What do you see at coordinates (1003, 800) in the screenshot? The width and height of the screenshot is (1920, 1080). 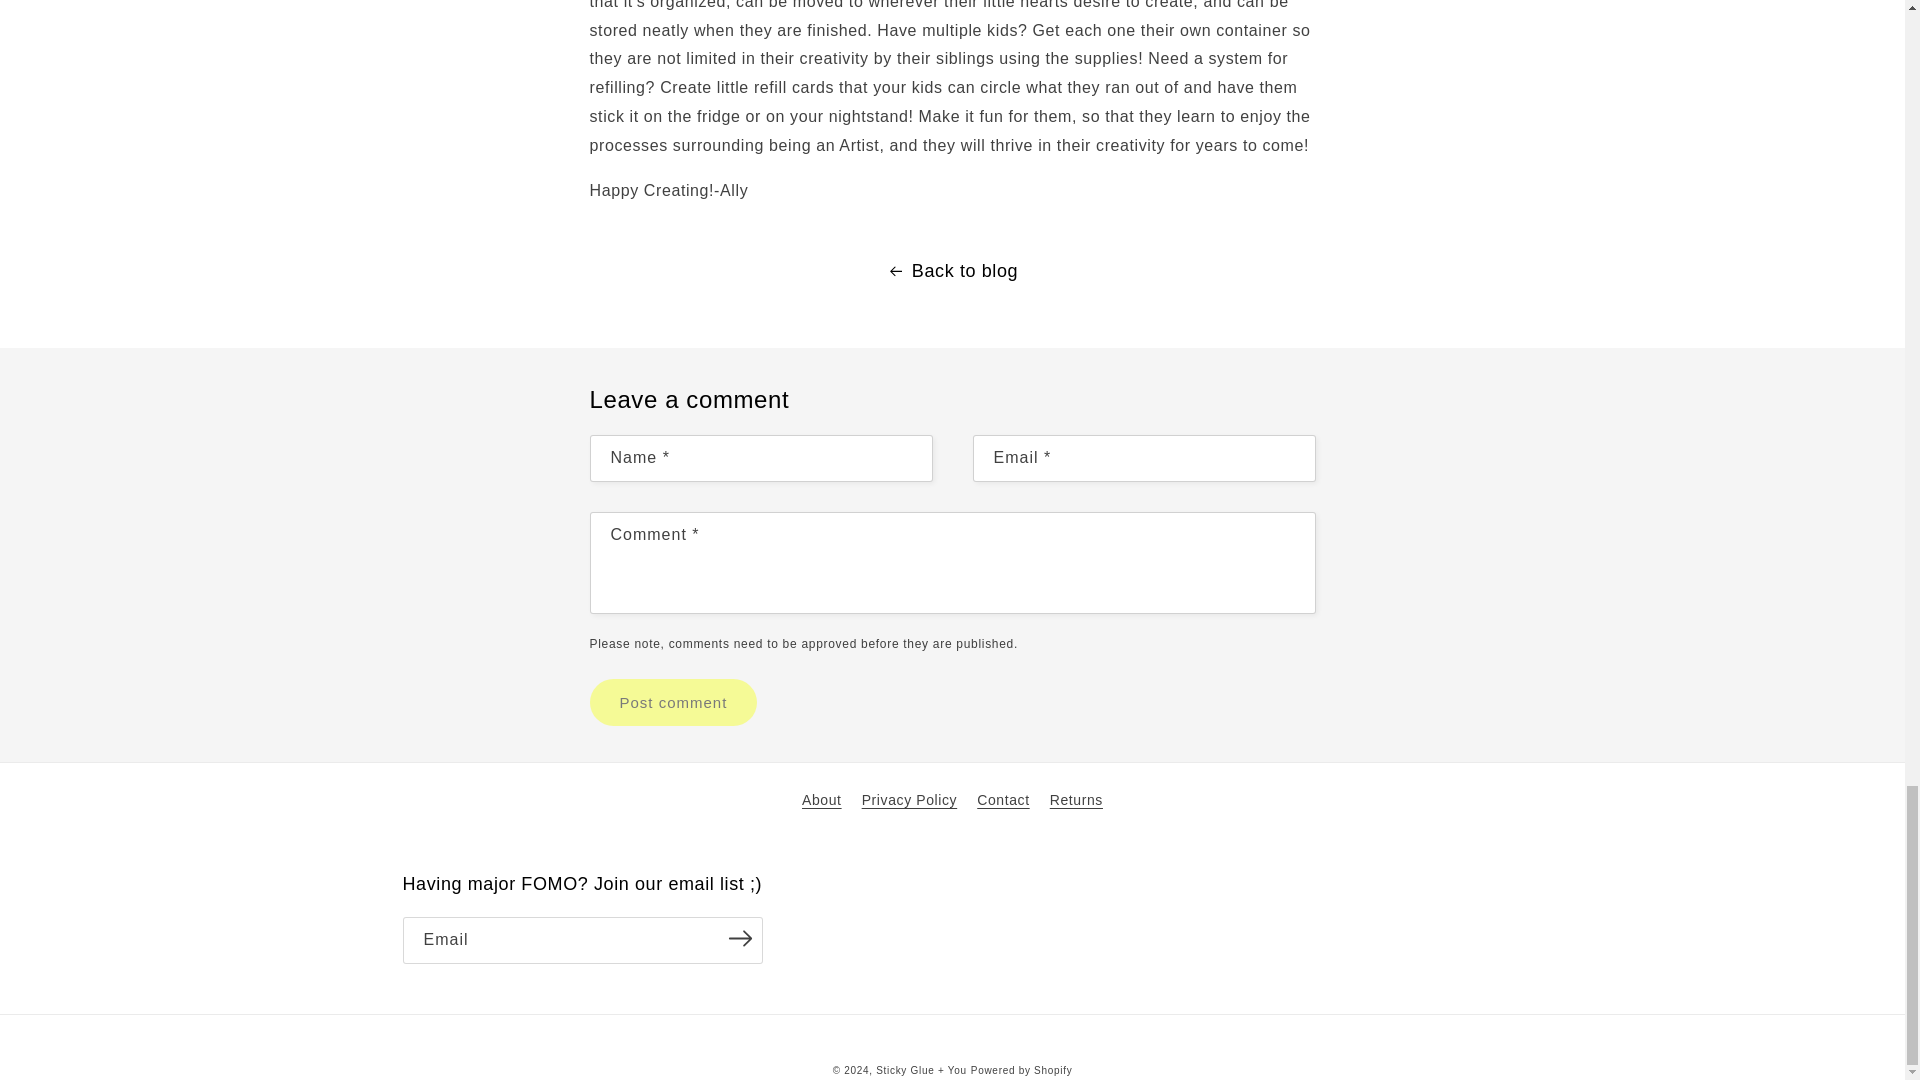 I see `Contact` at bounding box center [1003, 800].